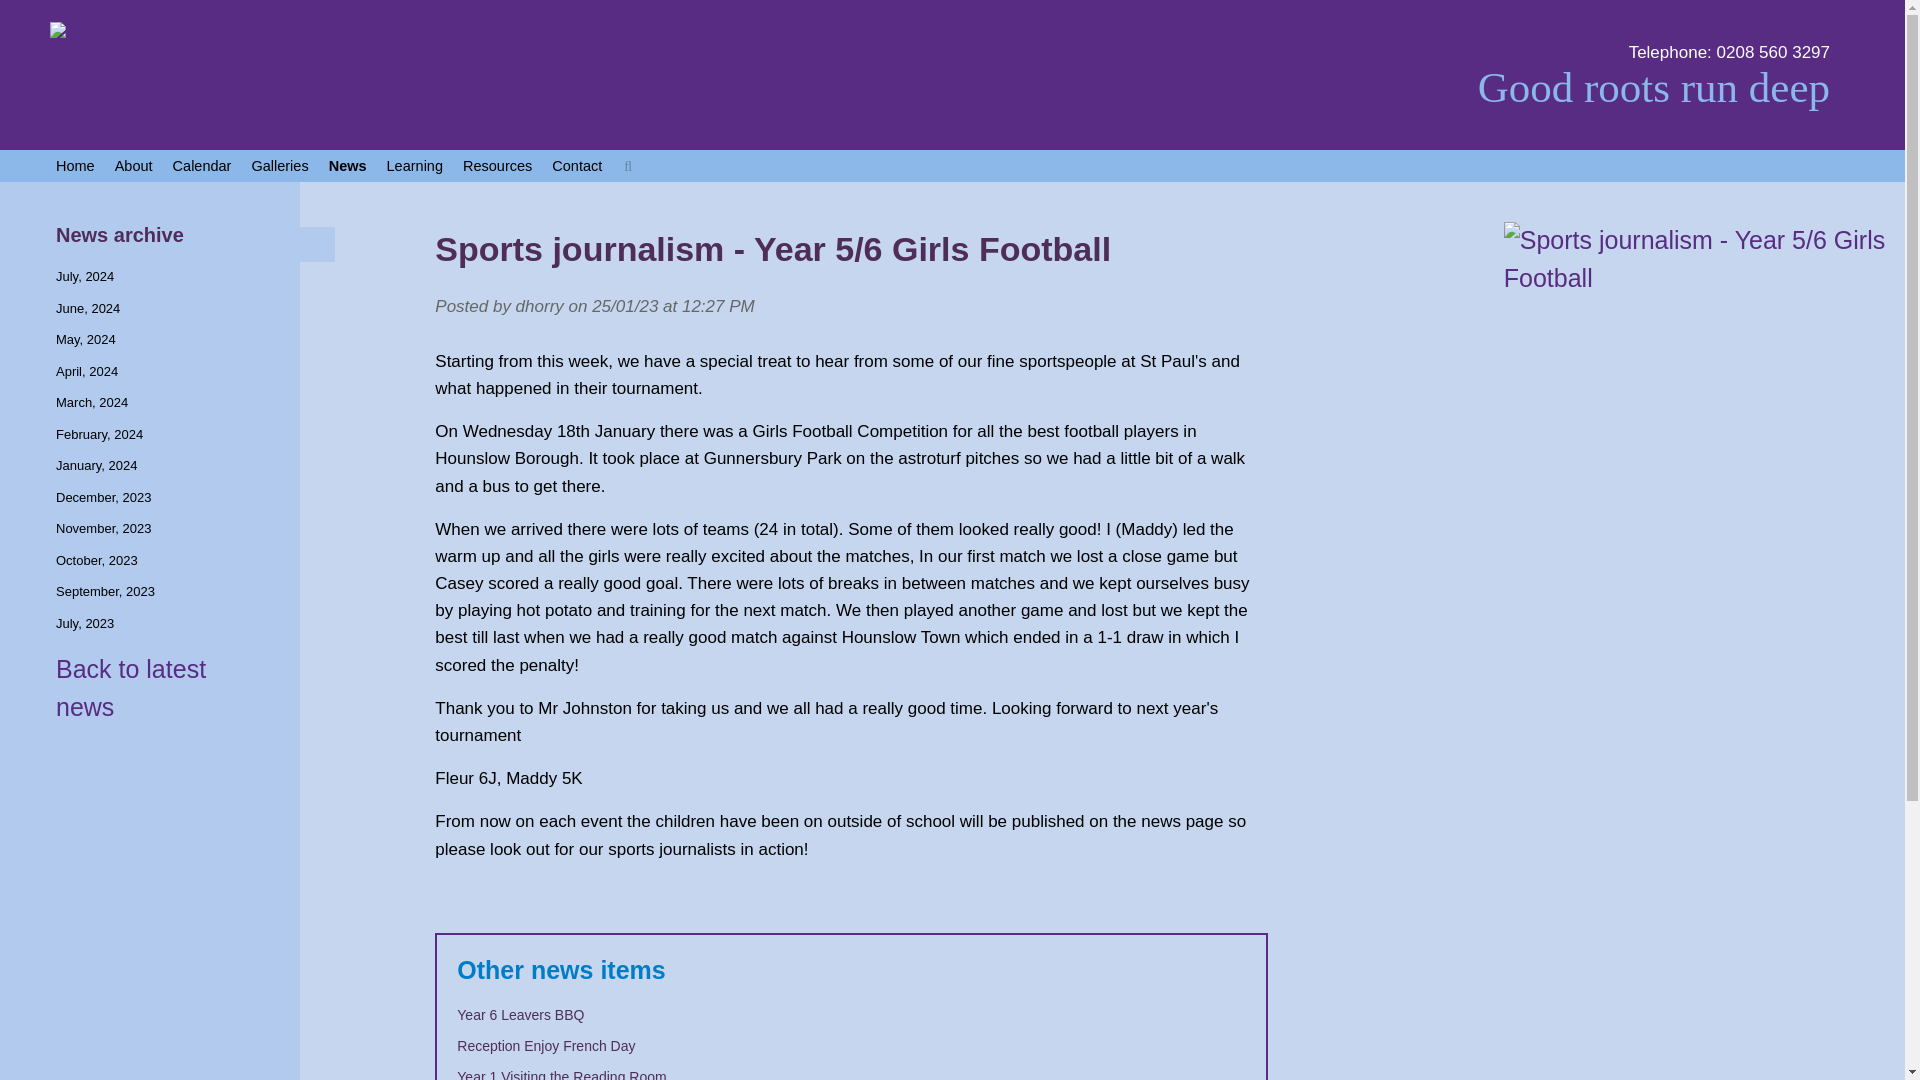 This screenshot has width=1920, height=1080. I want to click on Home, so click(76, 166).